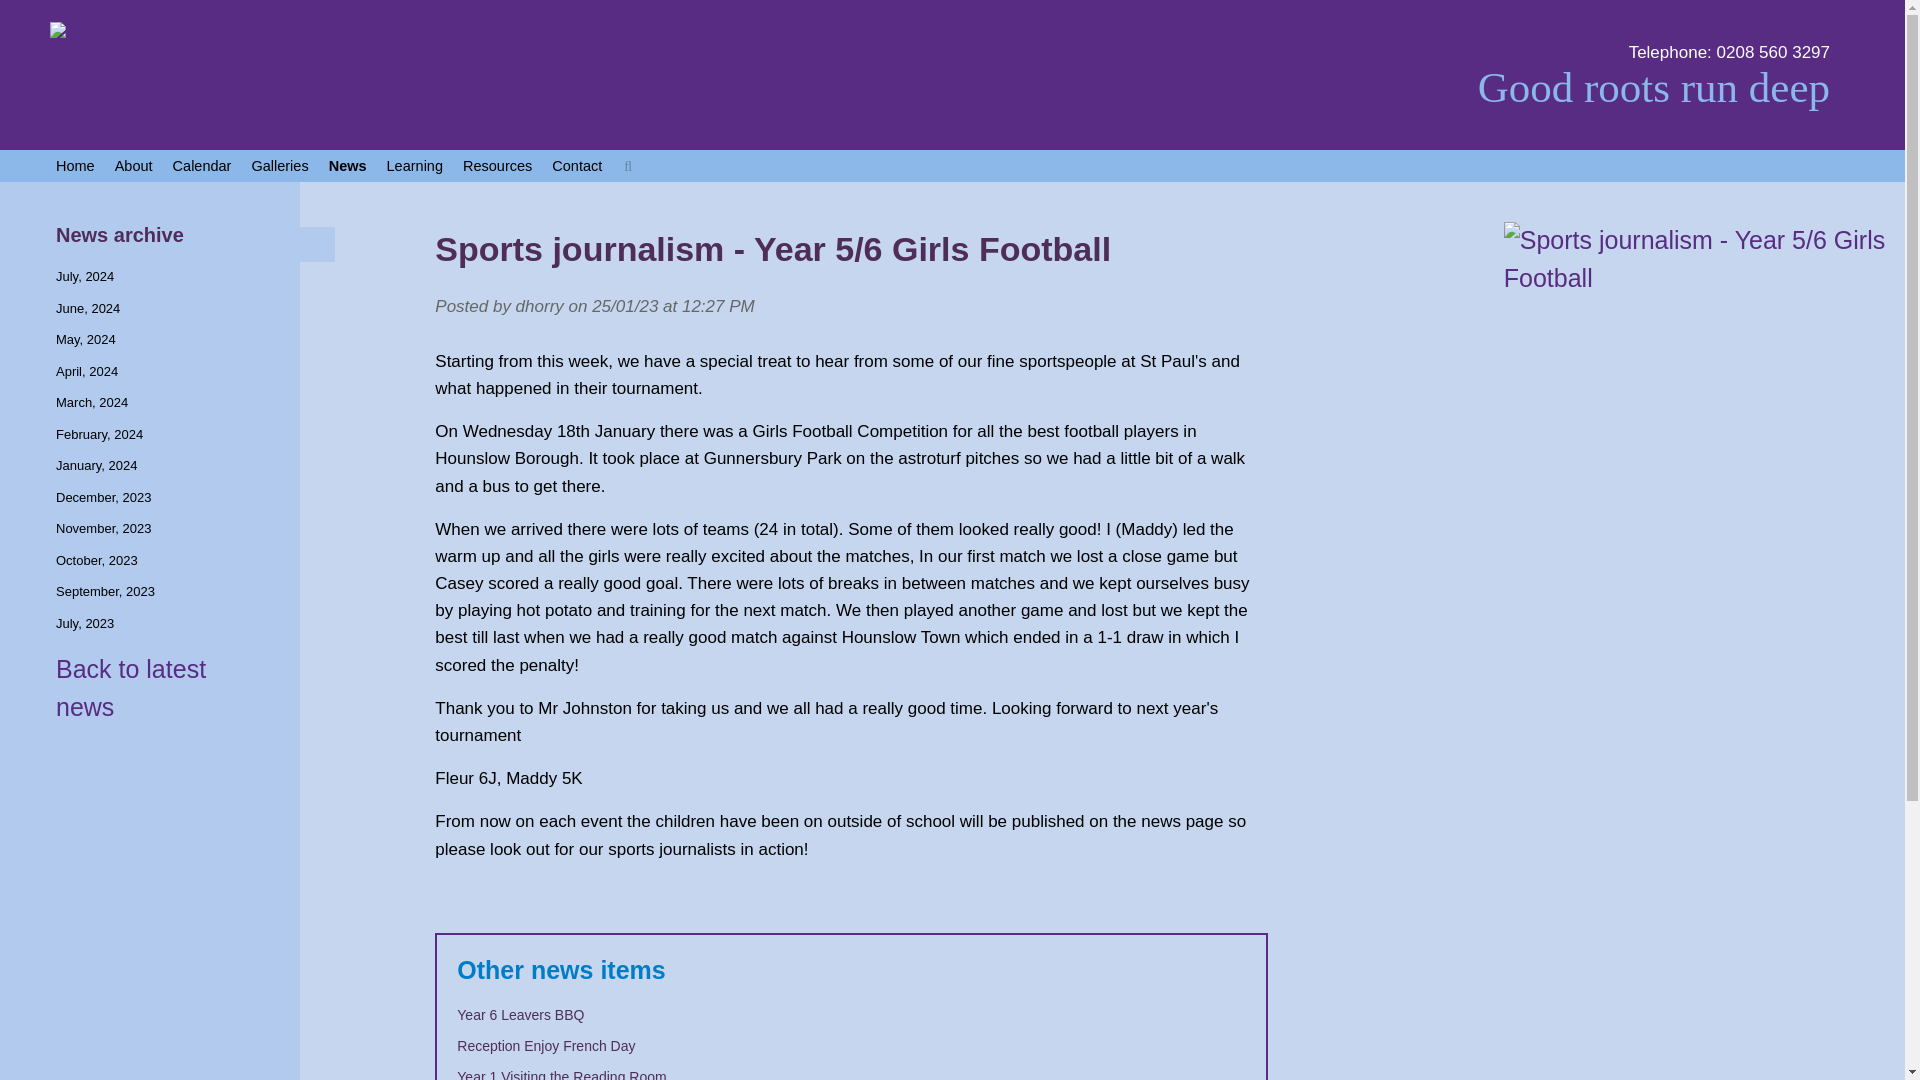 This screenshot has width=1920, height=1080. I want to click on Home, so click(76, 166).